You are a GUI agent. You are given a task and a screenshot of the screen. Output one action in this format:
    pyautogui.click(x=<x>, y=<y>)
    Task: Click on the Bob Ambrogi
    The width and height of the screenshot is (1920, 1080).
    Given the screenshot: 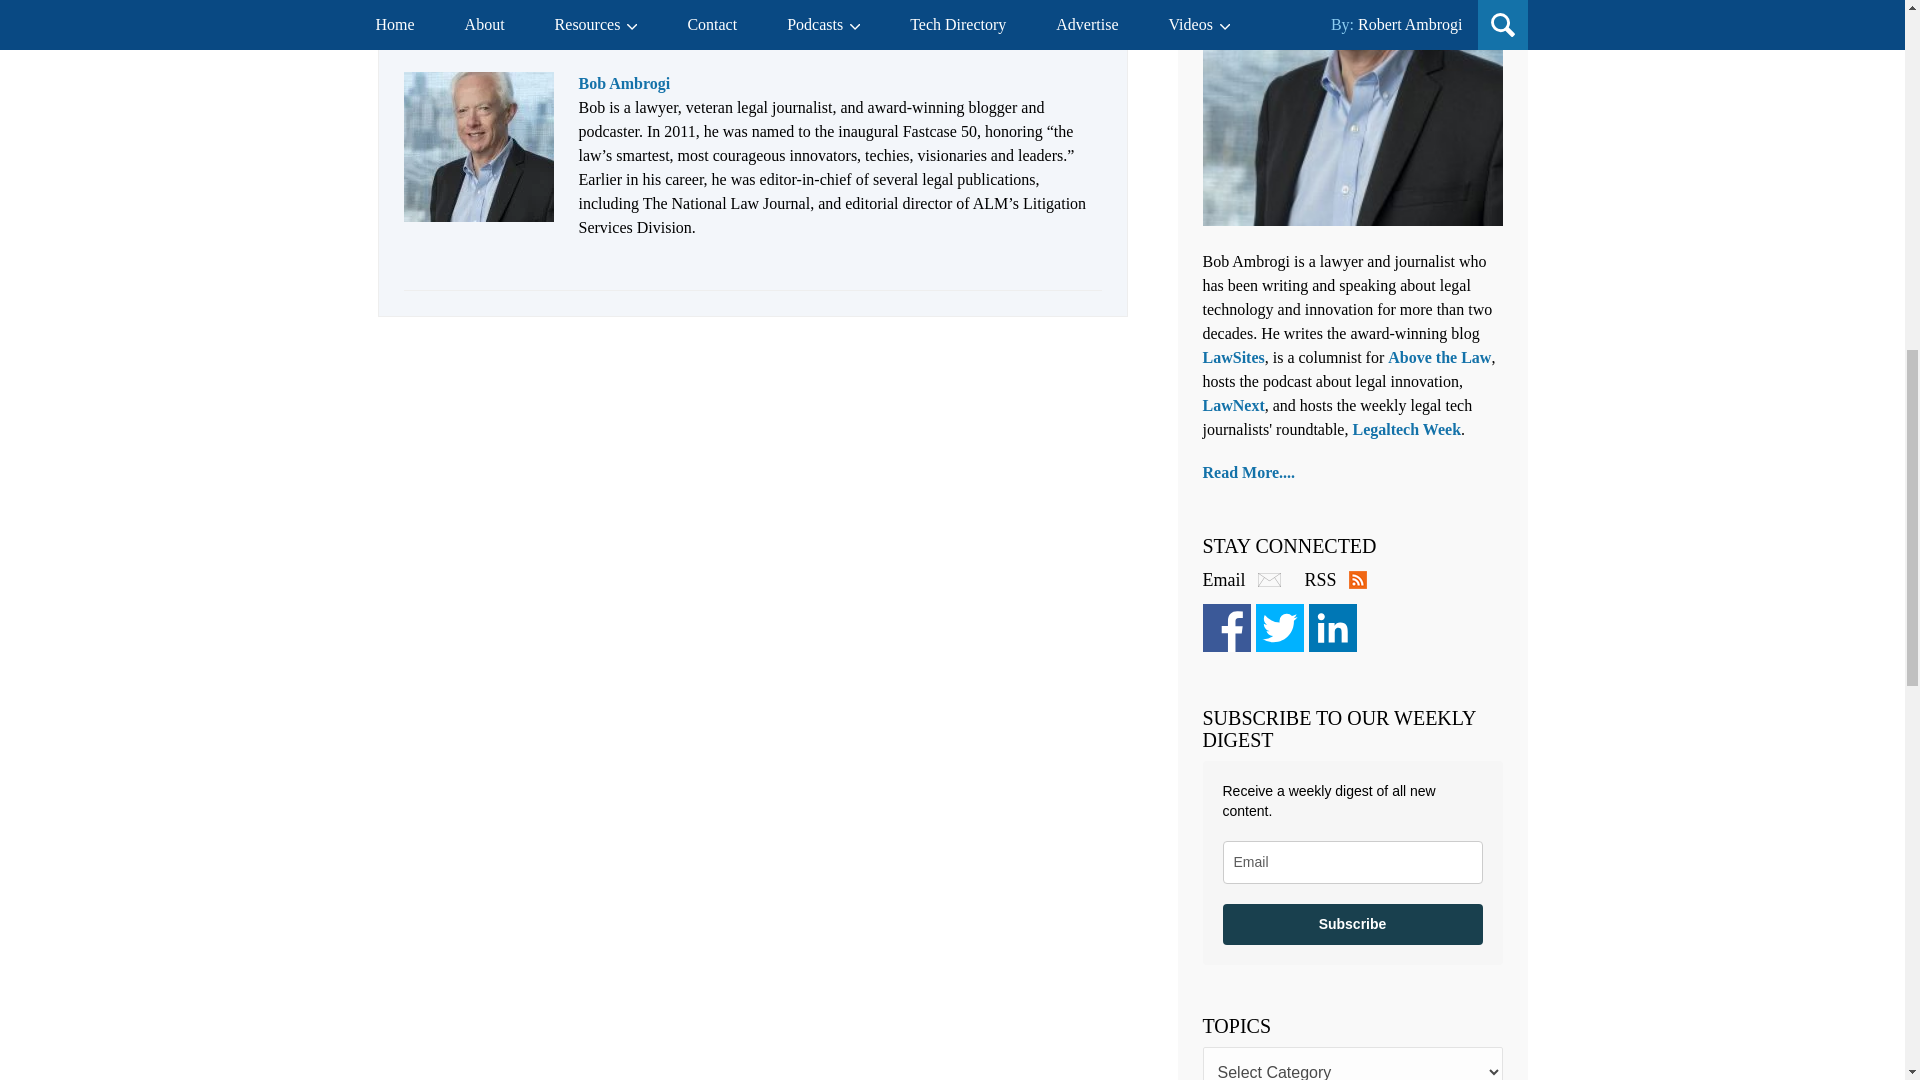 What is the action you would take?
    pyautogui.click(x=624, y=82)
    